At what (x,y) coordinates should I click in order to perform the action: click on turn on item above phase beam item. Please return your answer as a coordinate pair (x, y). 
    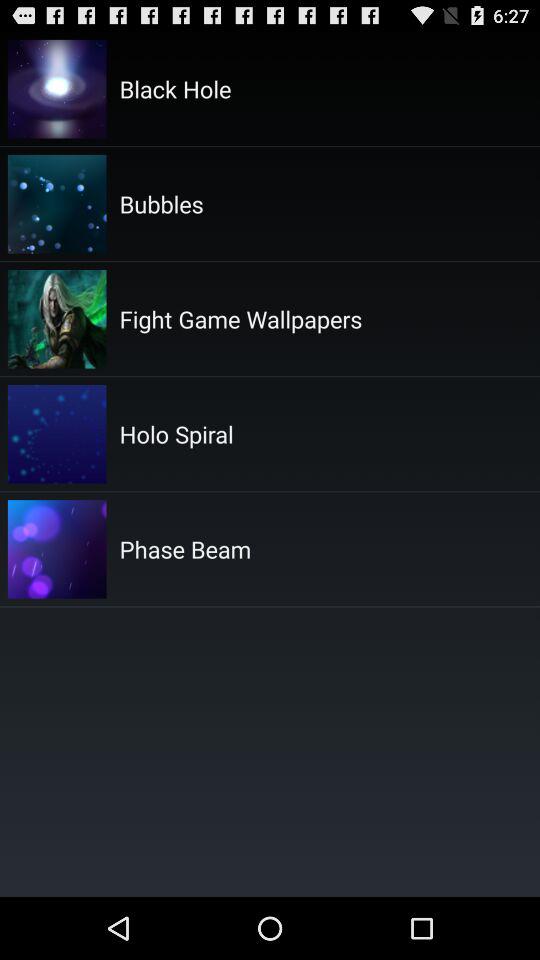
    Looking at the image, I should click on (176, 434).